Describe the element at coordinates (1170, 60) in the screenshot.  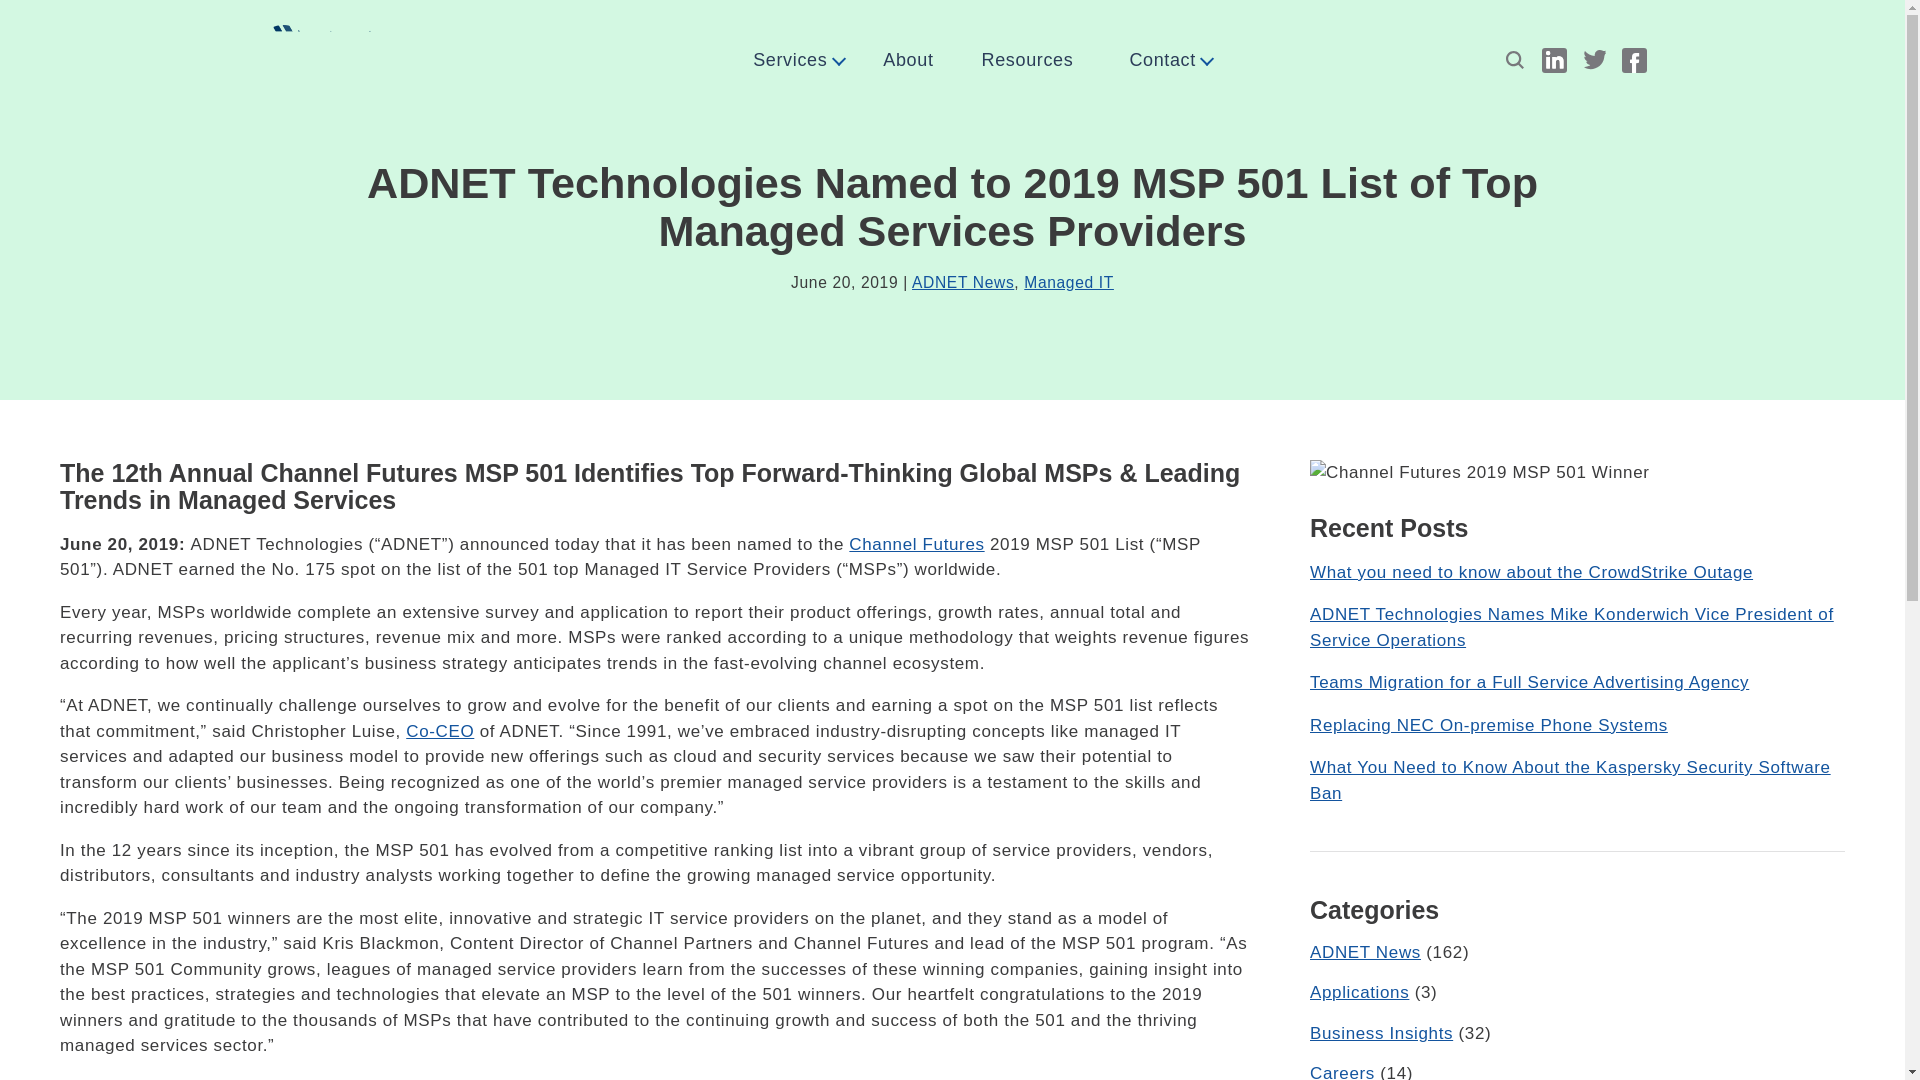
I see `Contact` at that location.